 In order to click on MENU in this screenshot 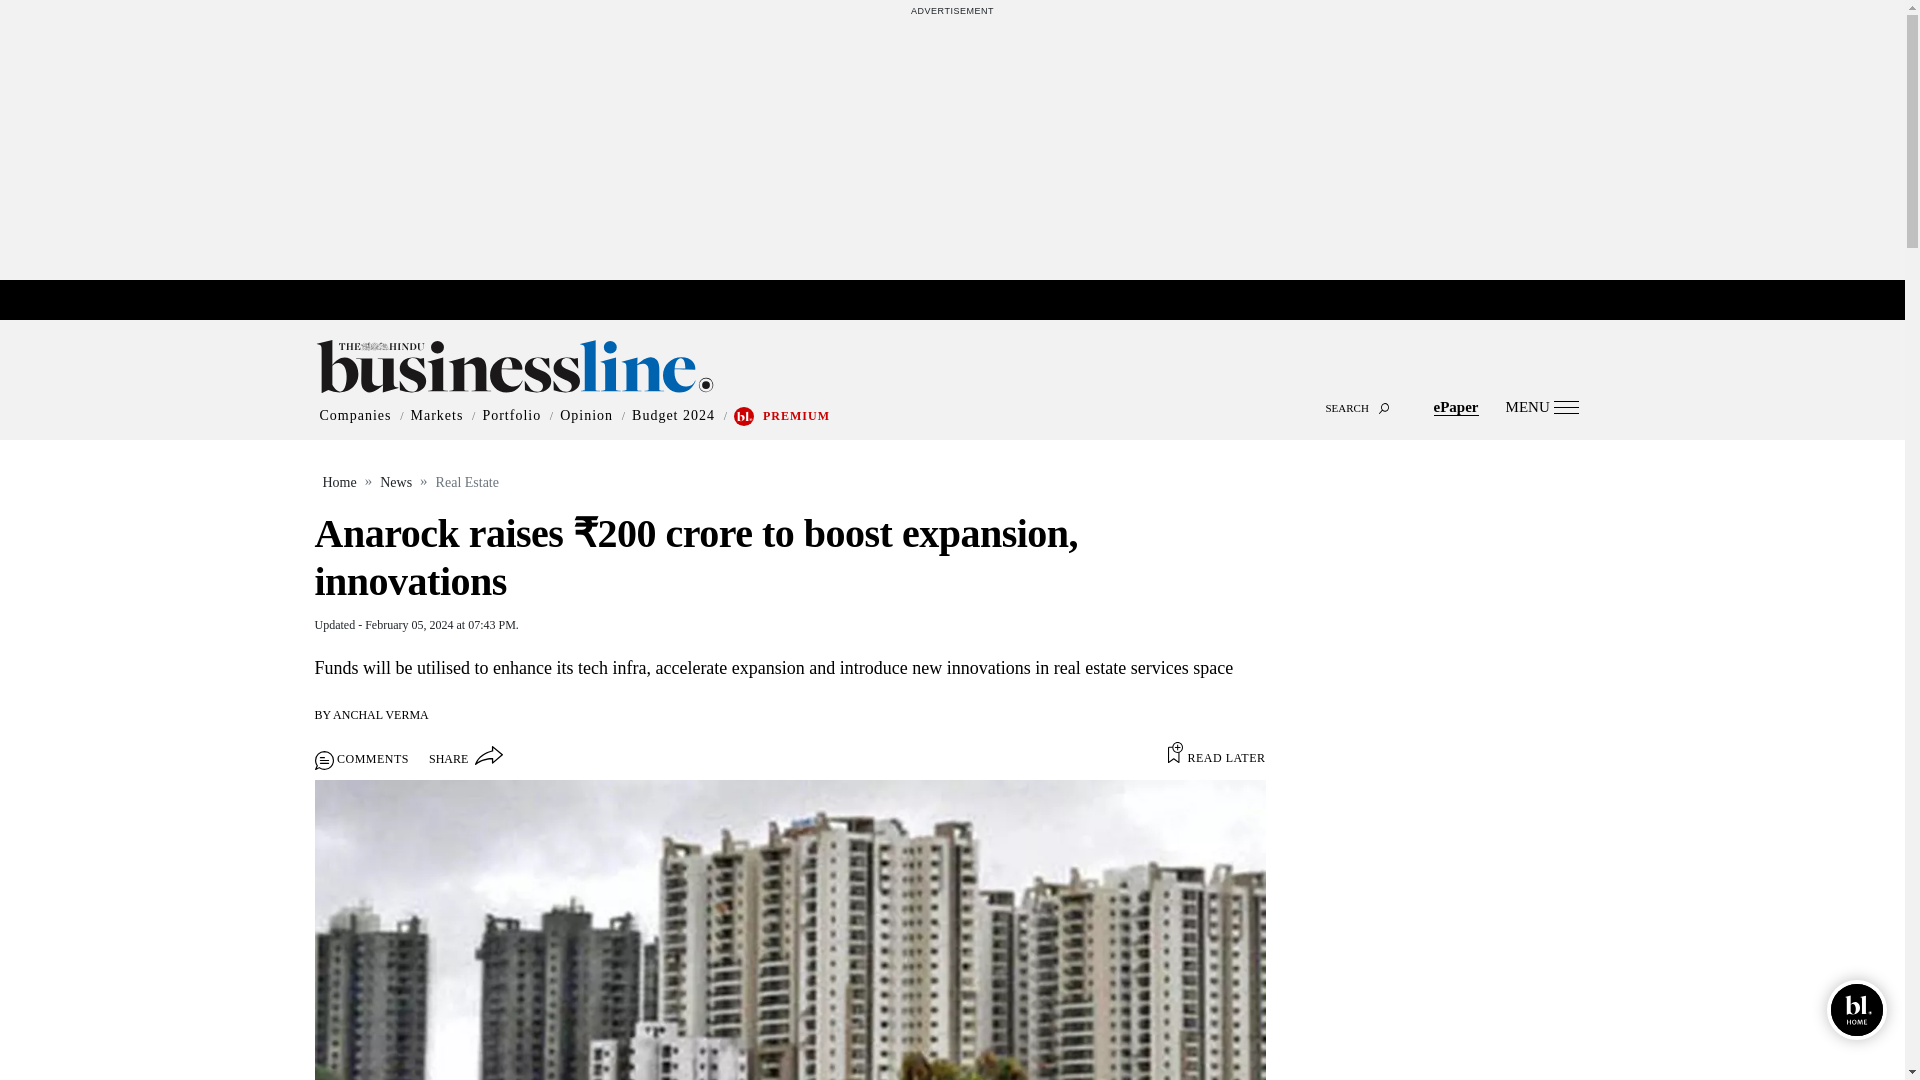, I will do `click(1542, 406)`.